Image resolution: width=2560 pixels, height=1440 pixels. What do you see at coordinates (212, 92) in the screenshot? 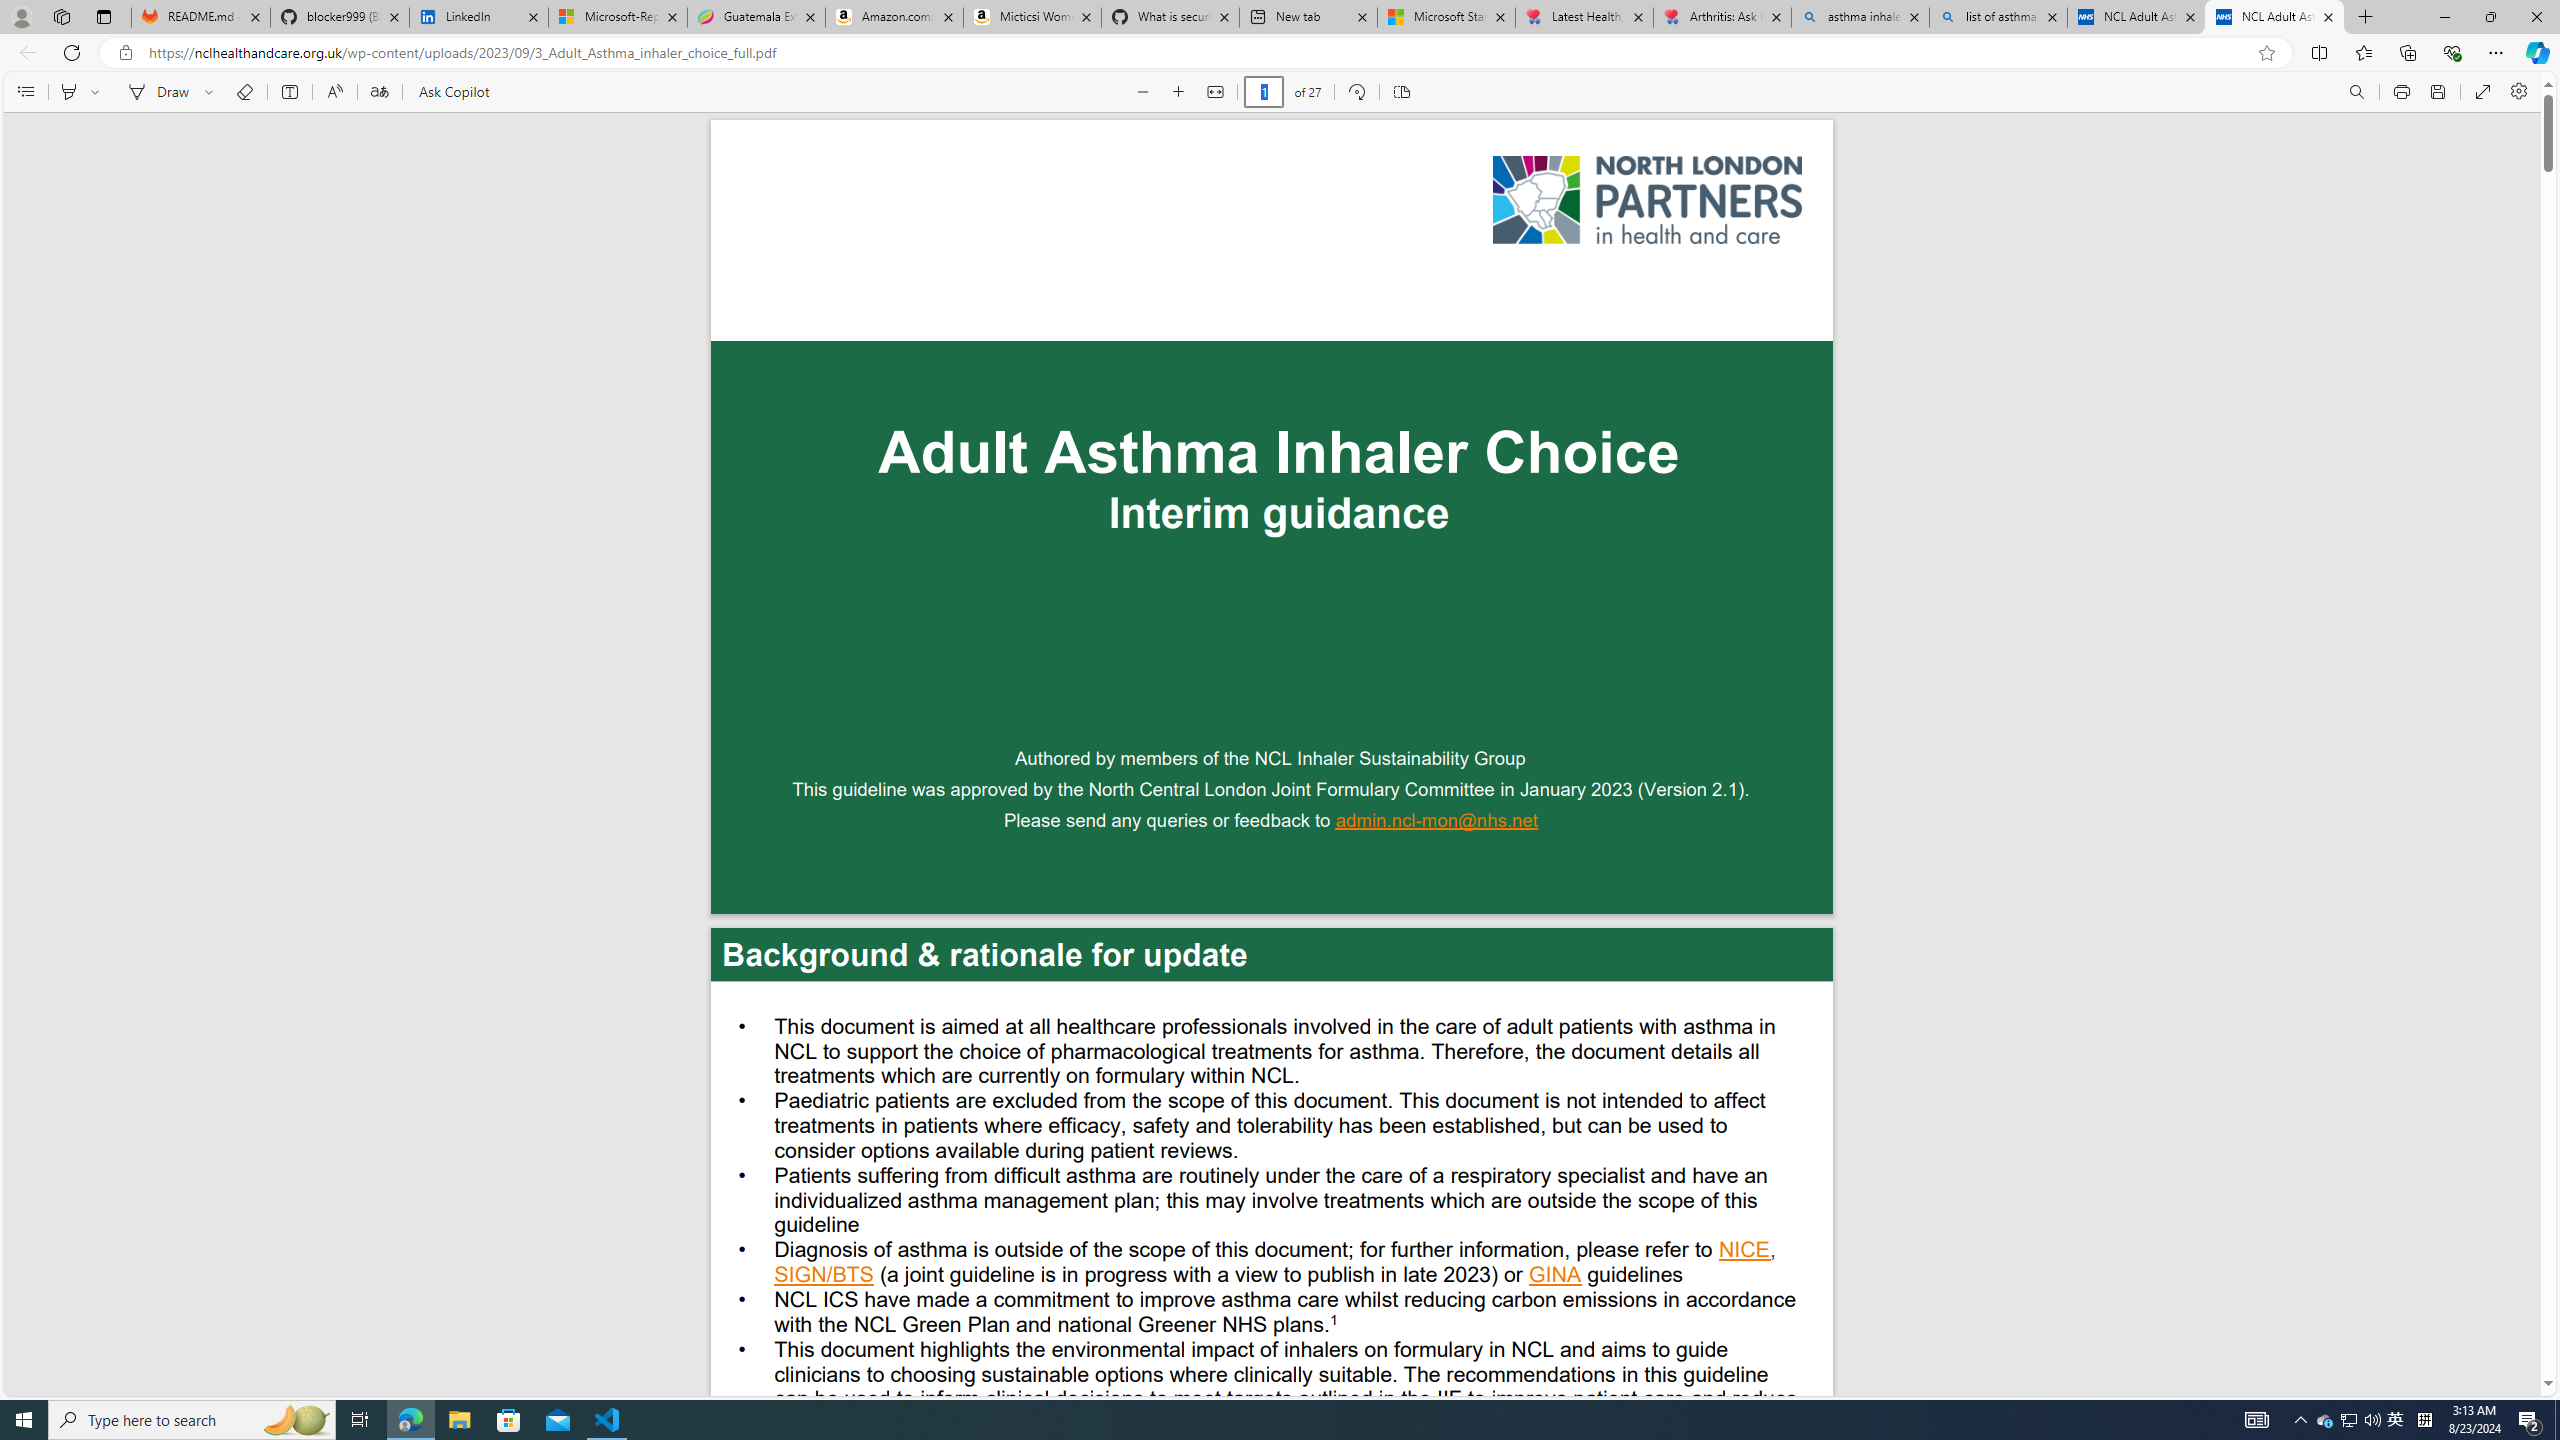
I see `Select ink properties` at bounding box center [212, 92].